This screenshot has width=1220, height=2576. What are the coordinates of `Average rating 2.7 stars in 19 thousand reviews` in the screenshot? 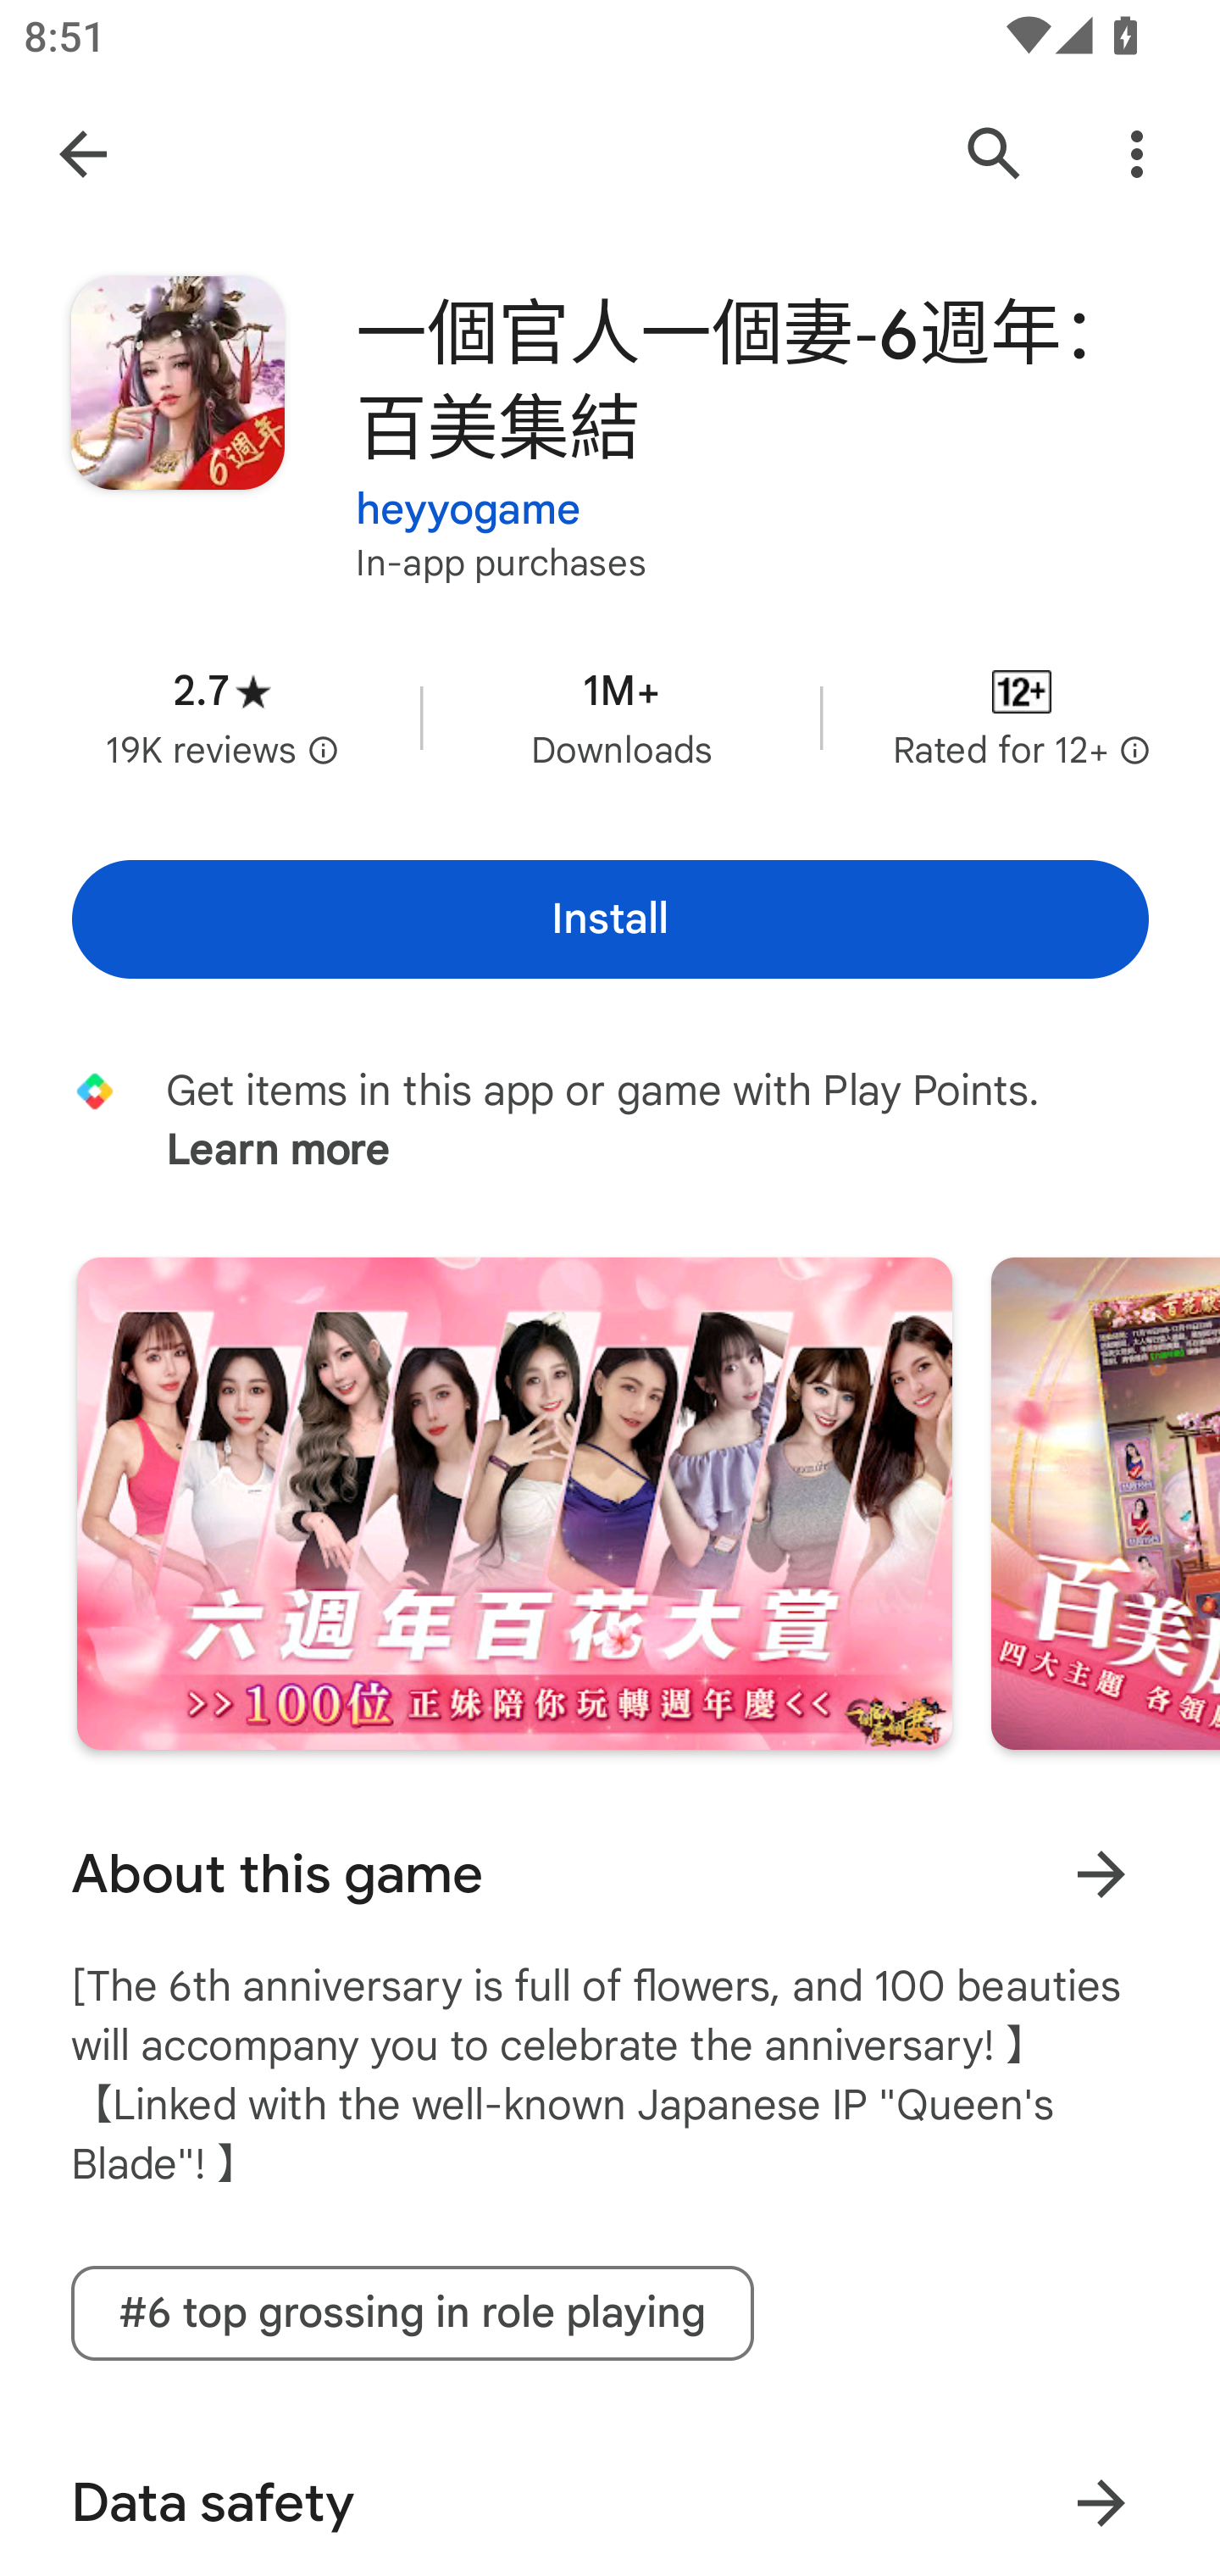 It's located at (222, 717).